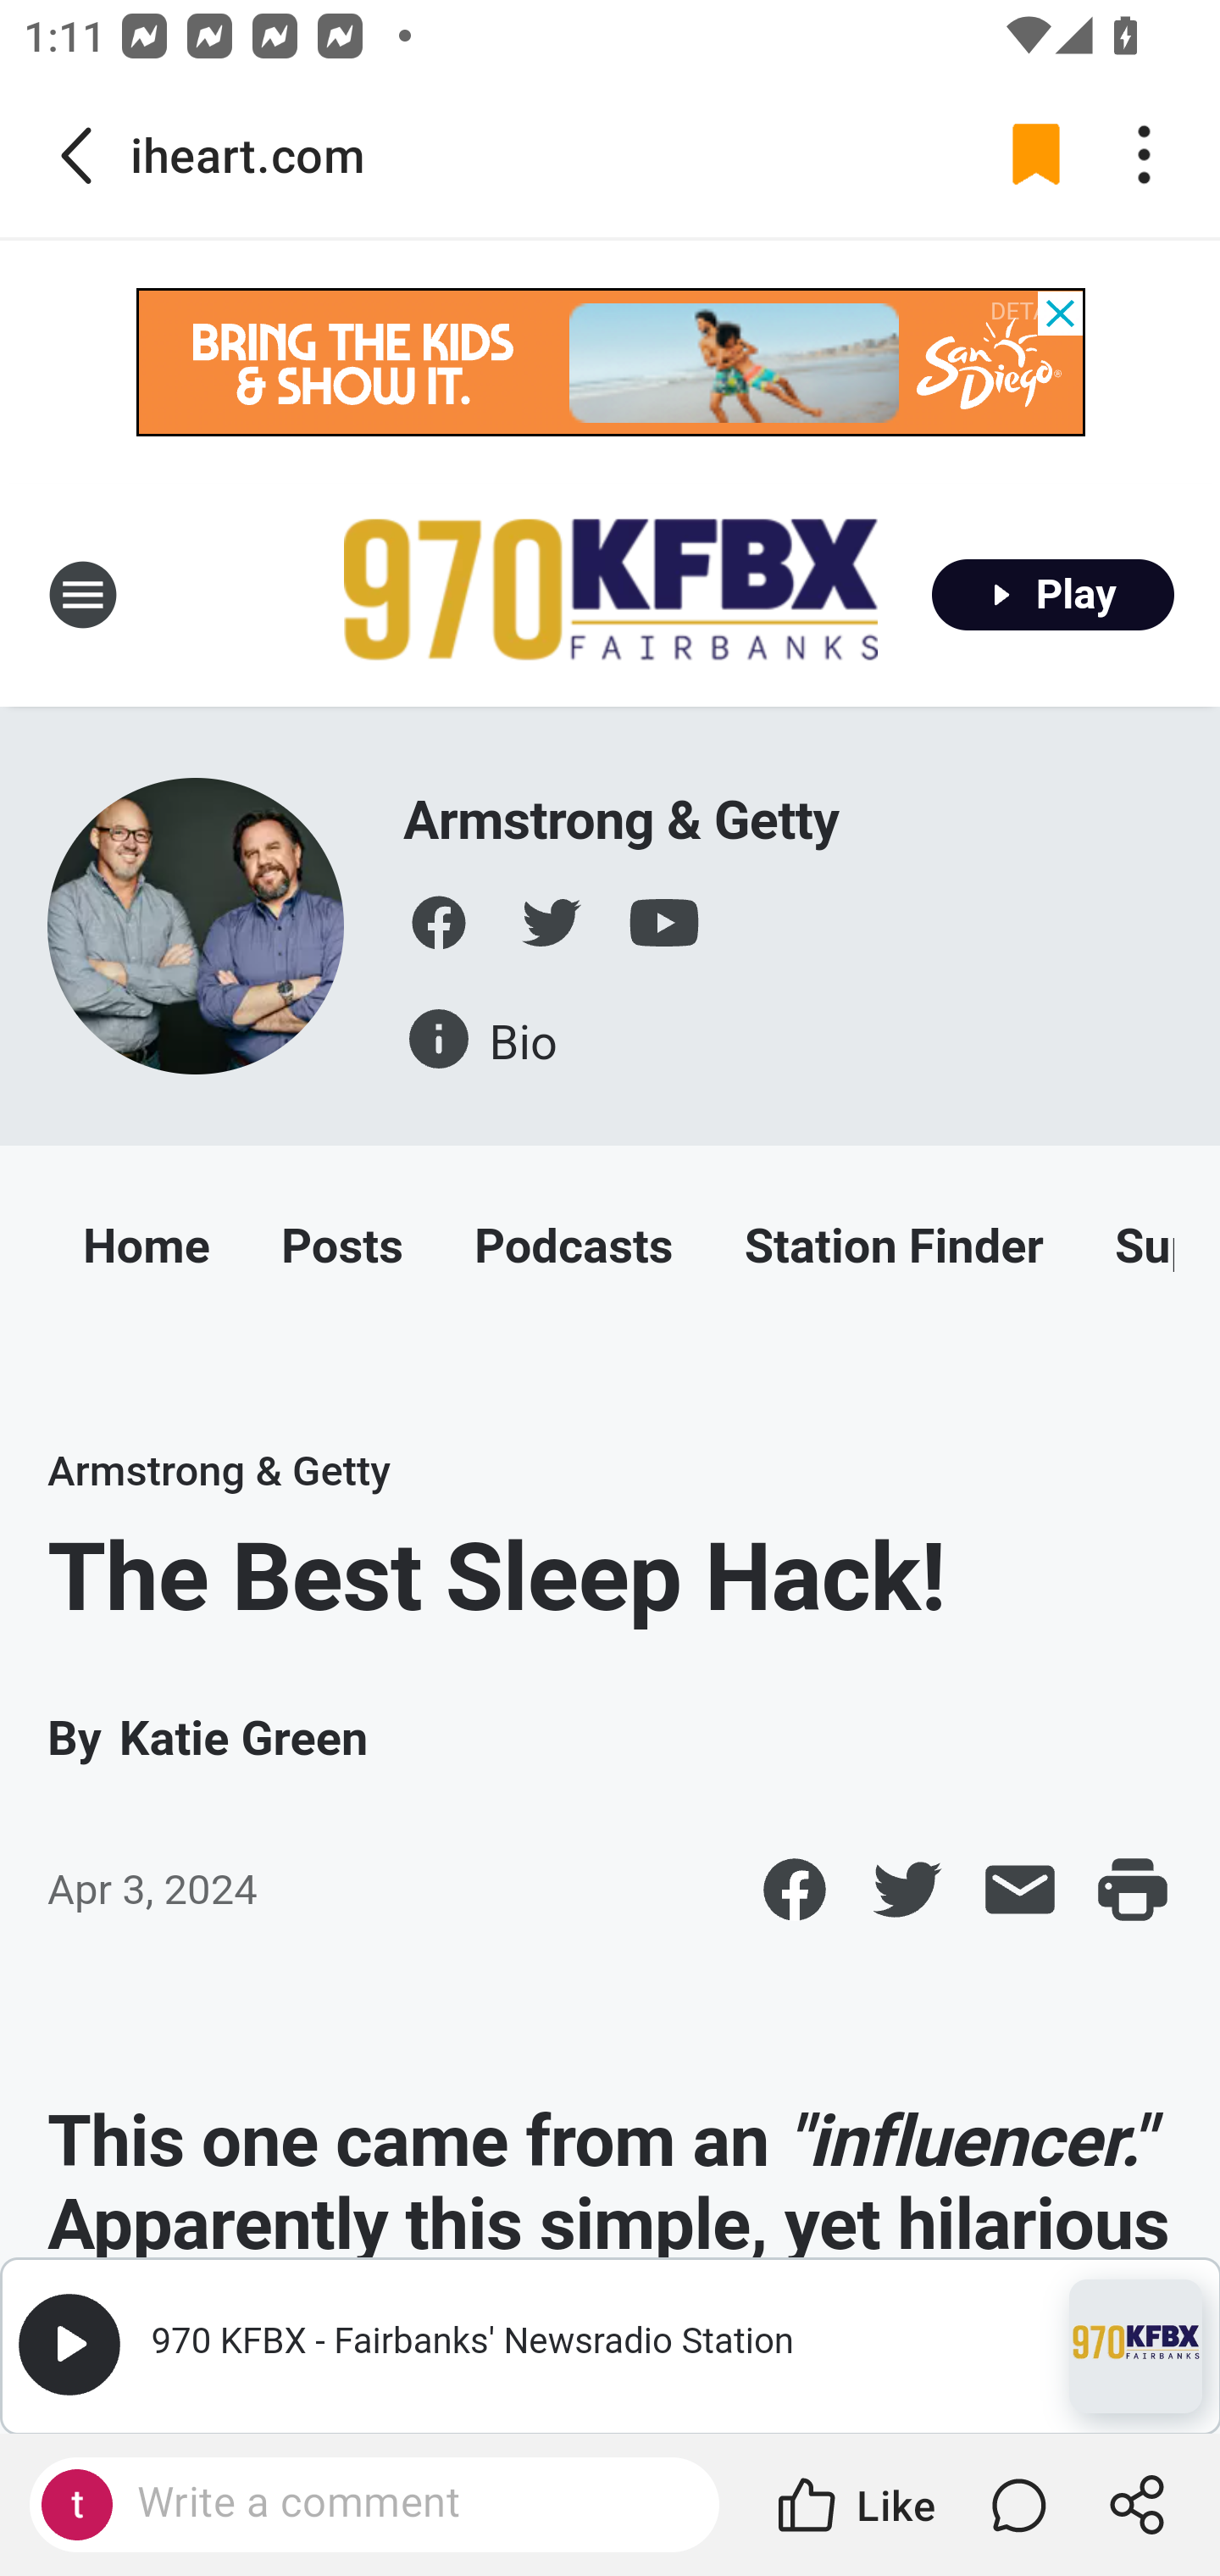 Image resolution: width=1220 pixels, height=2576 pixels. What do you see at coordinates (69, 2346) in the screenshot?
I see `Play` at bounding box center [69, 2346].